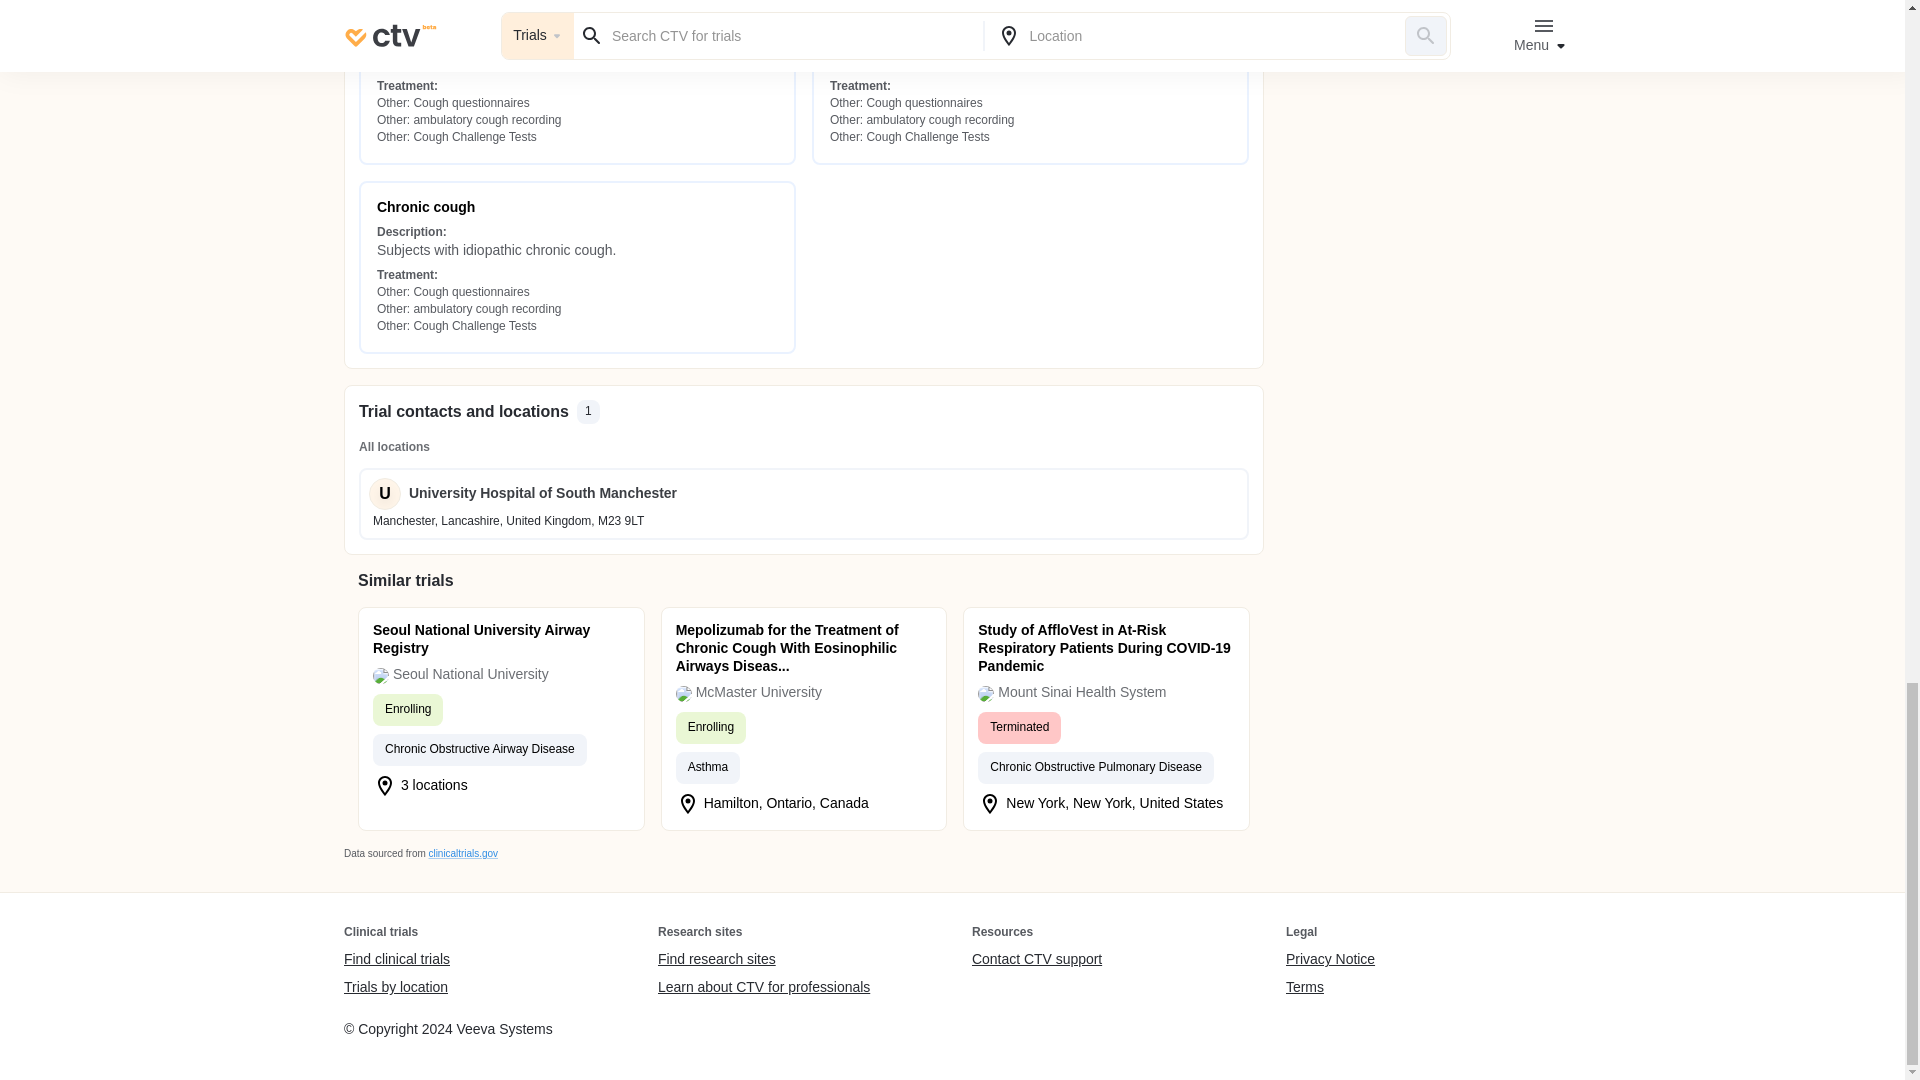 The height and width of the screenshot is (1080, 1920). What do you see at coordinates (396, 960) in the screenshot?
I see `Find clinical trials` at bounding box center [396, 960].